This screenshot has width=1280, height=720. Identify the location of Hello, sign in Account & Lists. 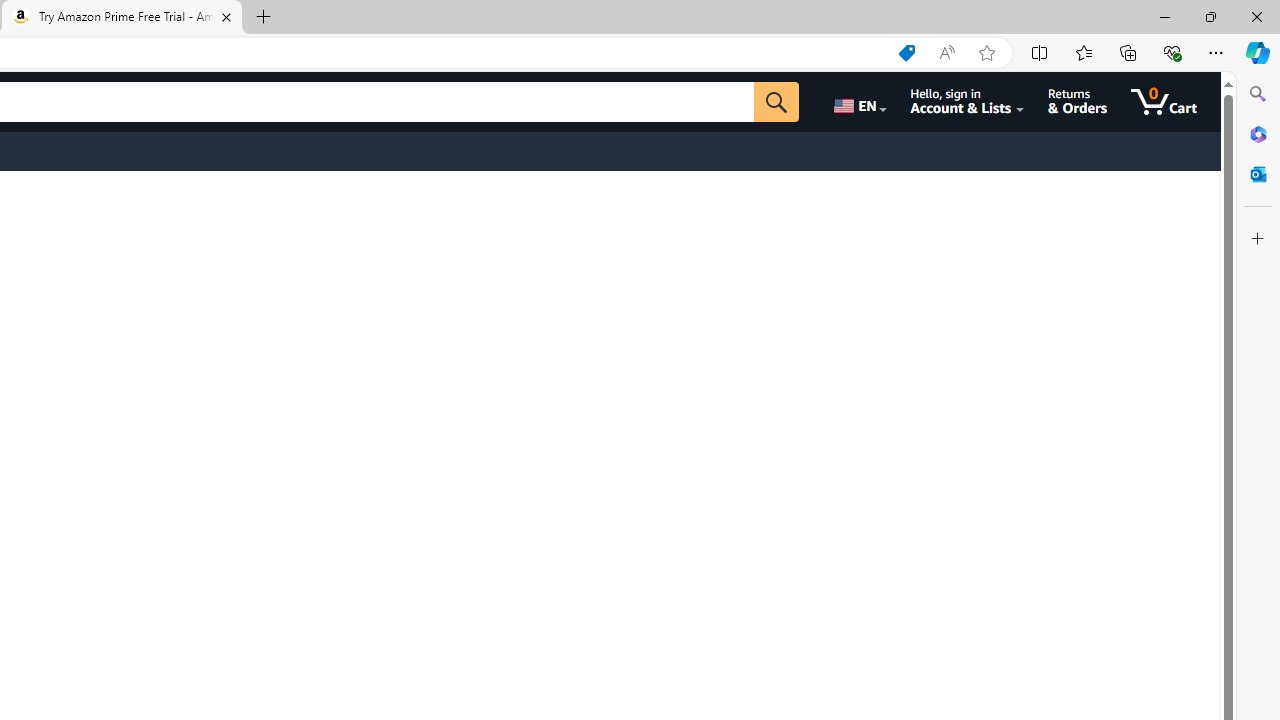
(968, 102).